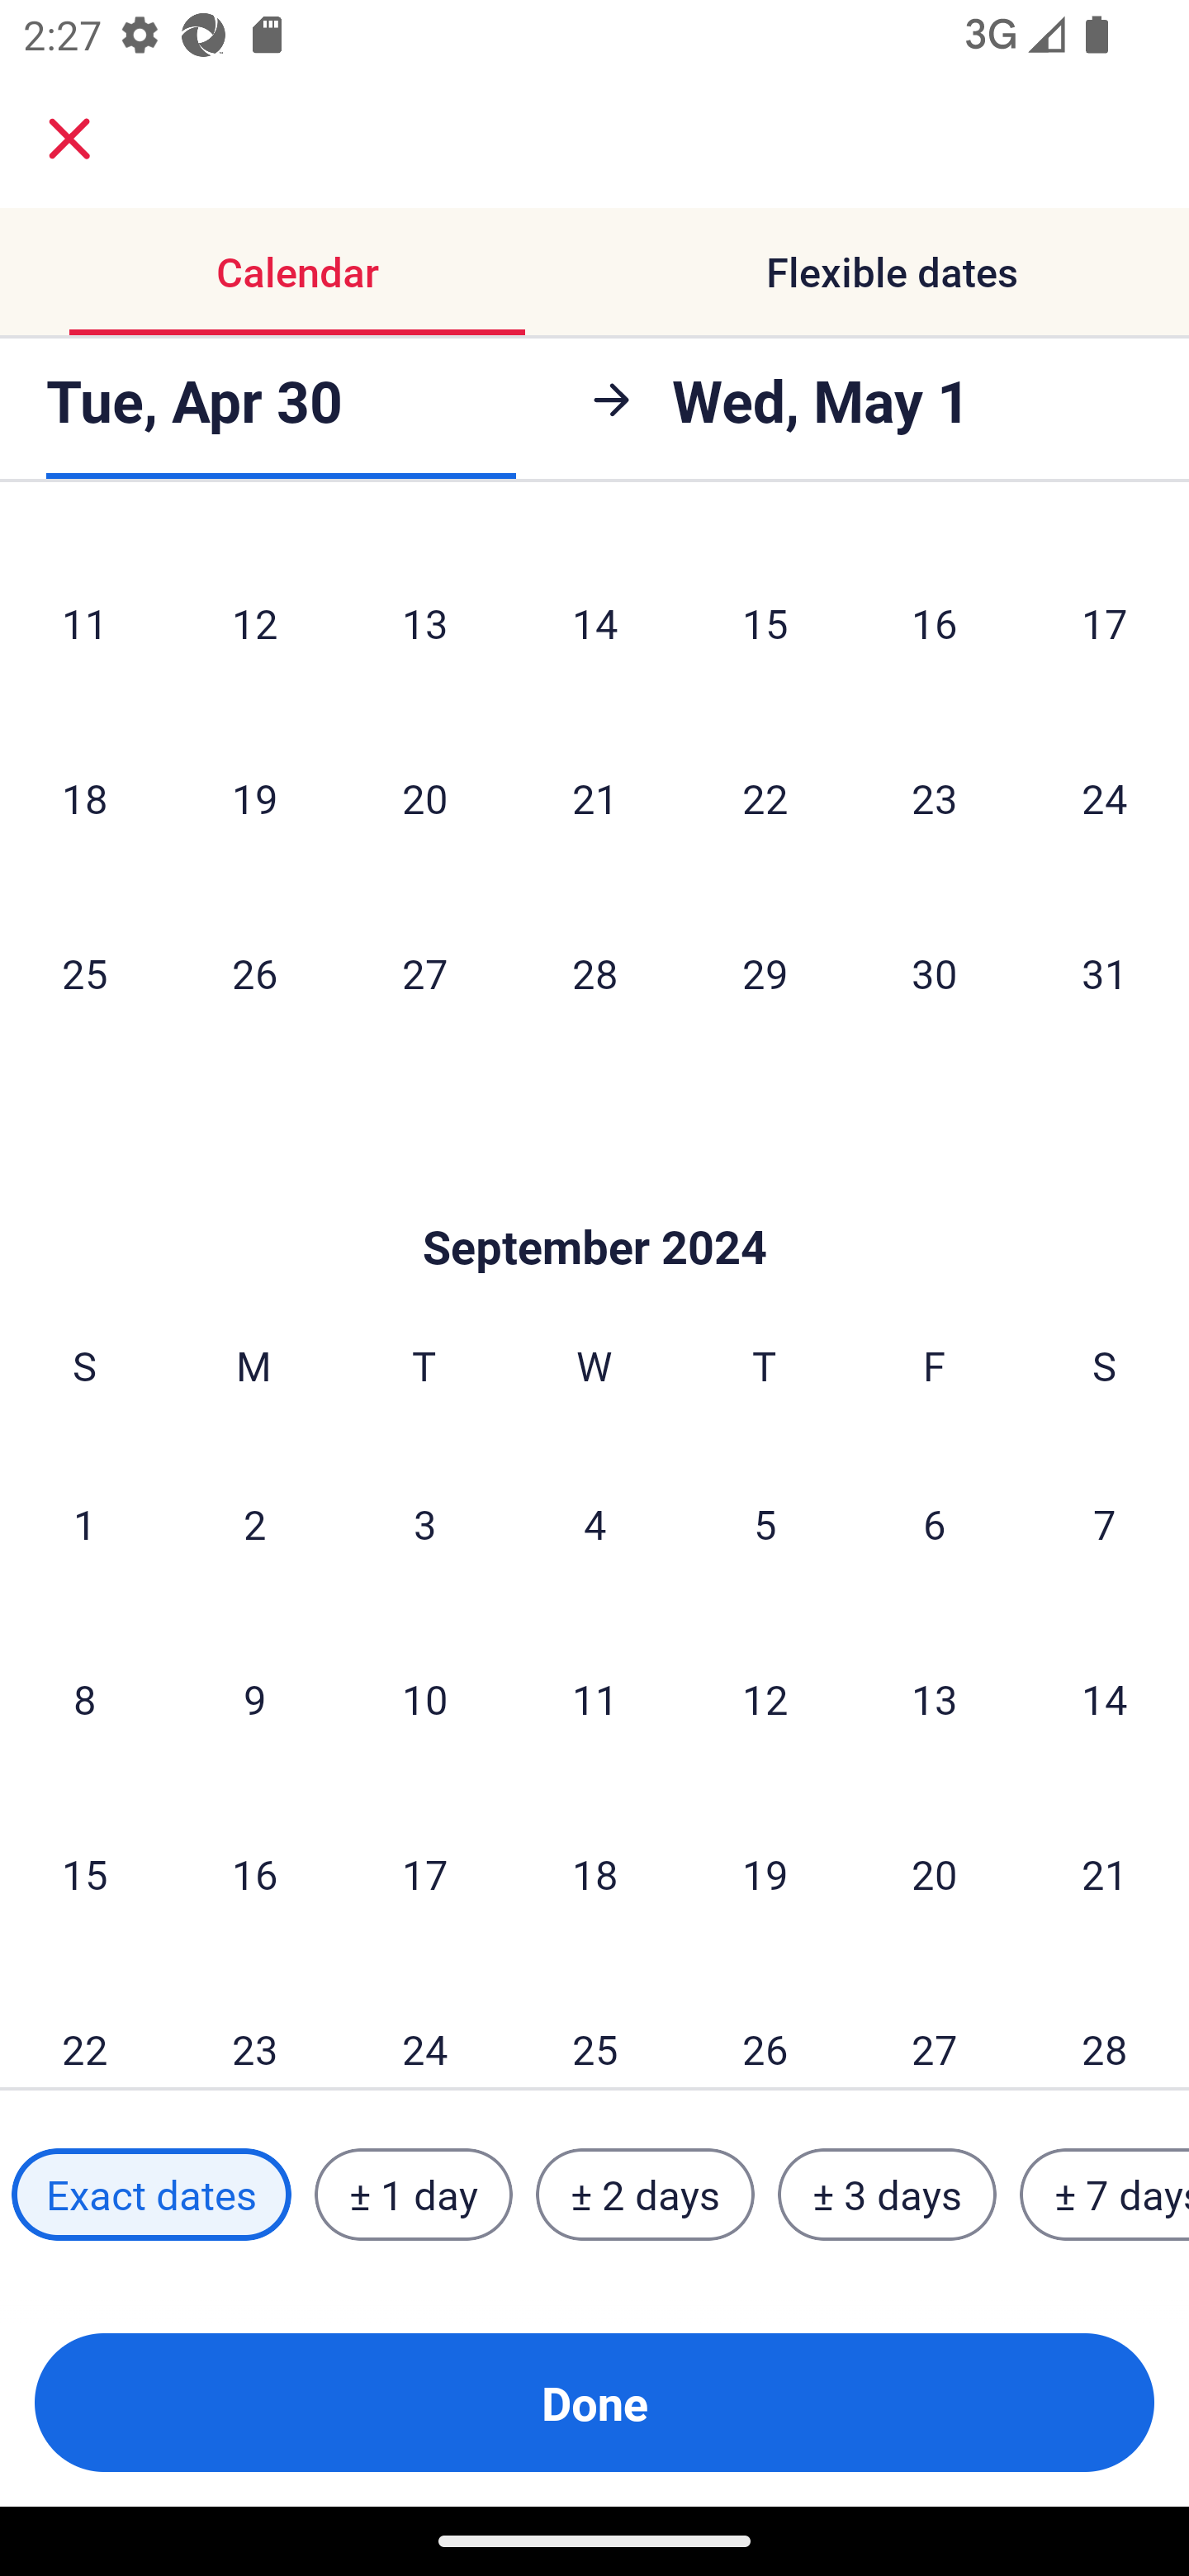 The height and width of the screenshot is (2576, 1189). I want to click on 25 Wednesday, September 25, 2024, so click(594, 2024).